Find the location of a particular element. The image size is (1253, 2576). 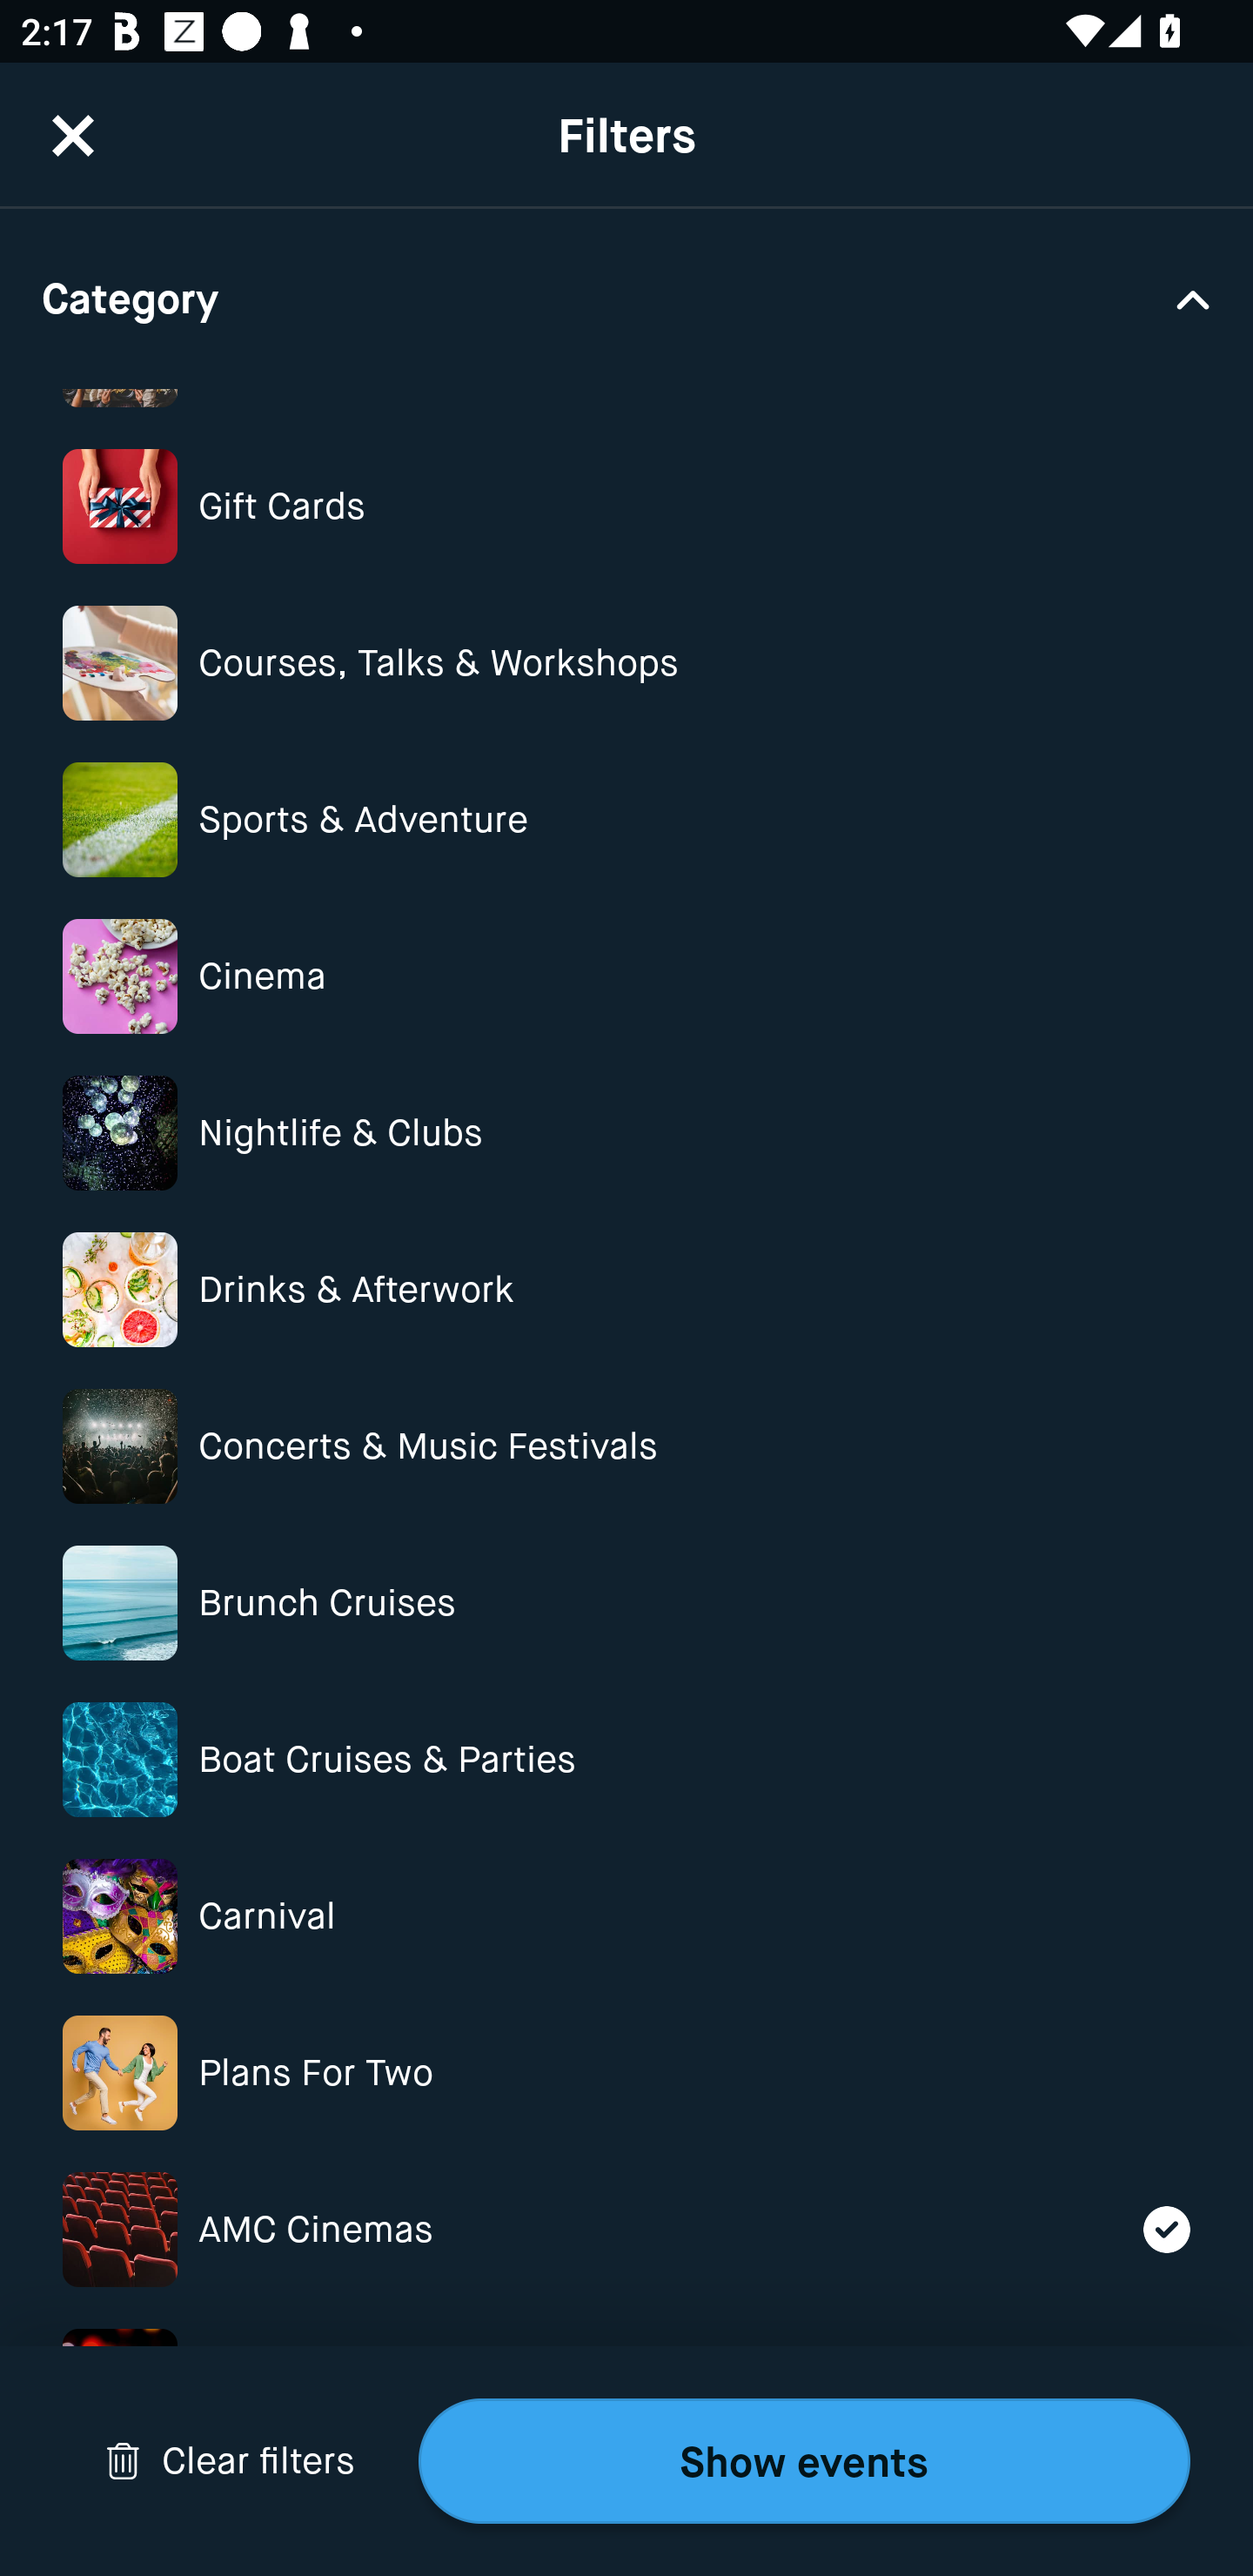

Category Image AMC Cinemas Selected Icon is located at coordinates (626, 2230).